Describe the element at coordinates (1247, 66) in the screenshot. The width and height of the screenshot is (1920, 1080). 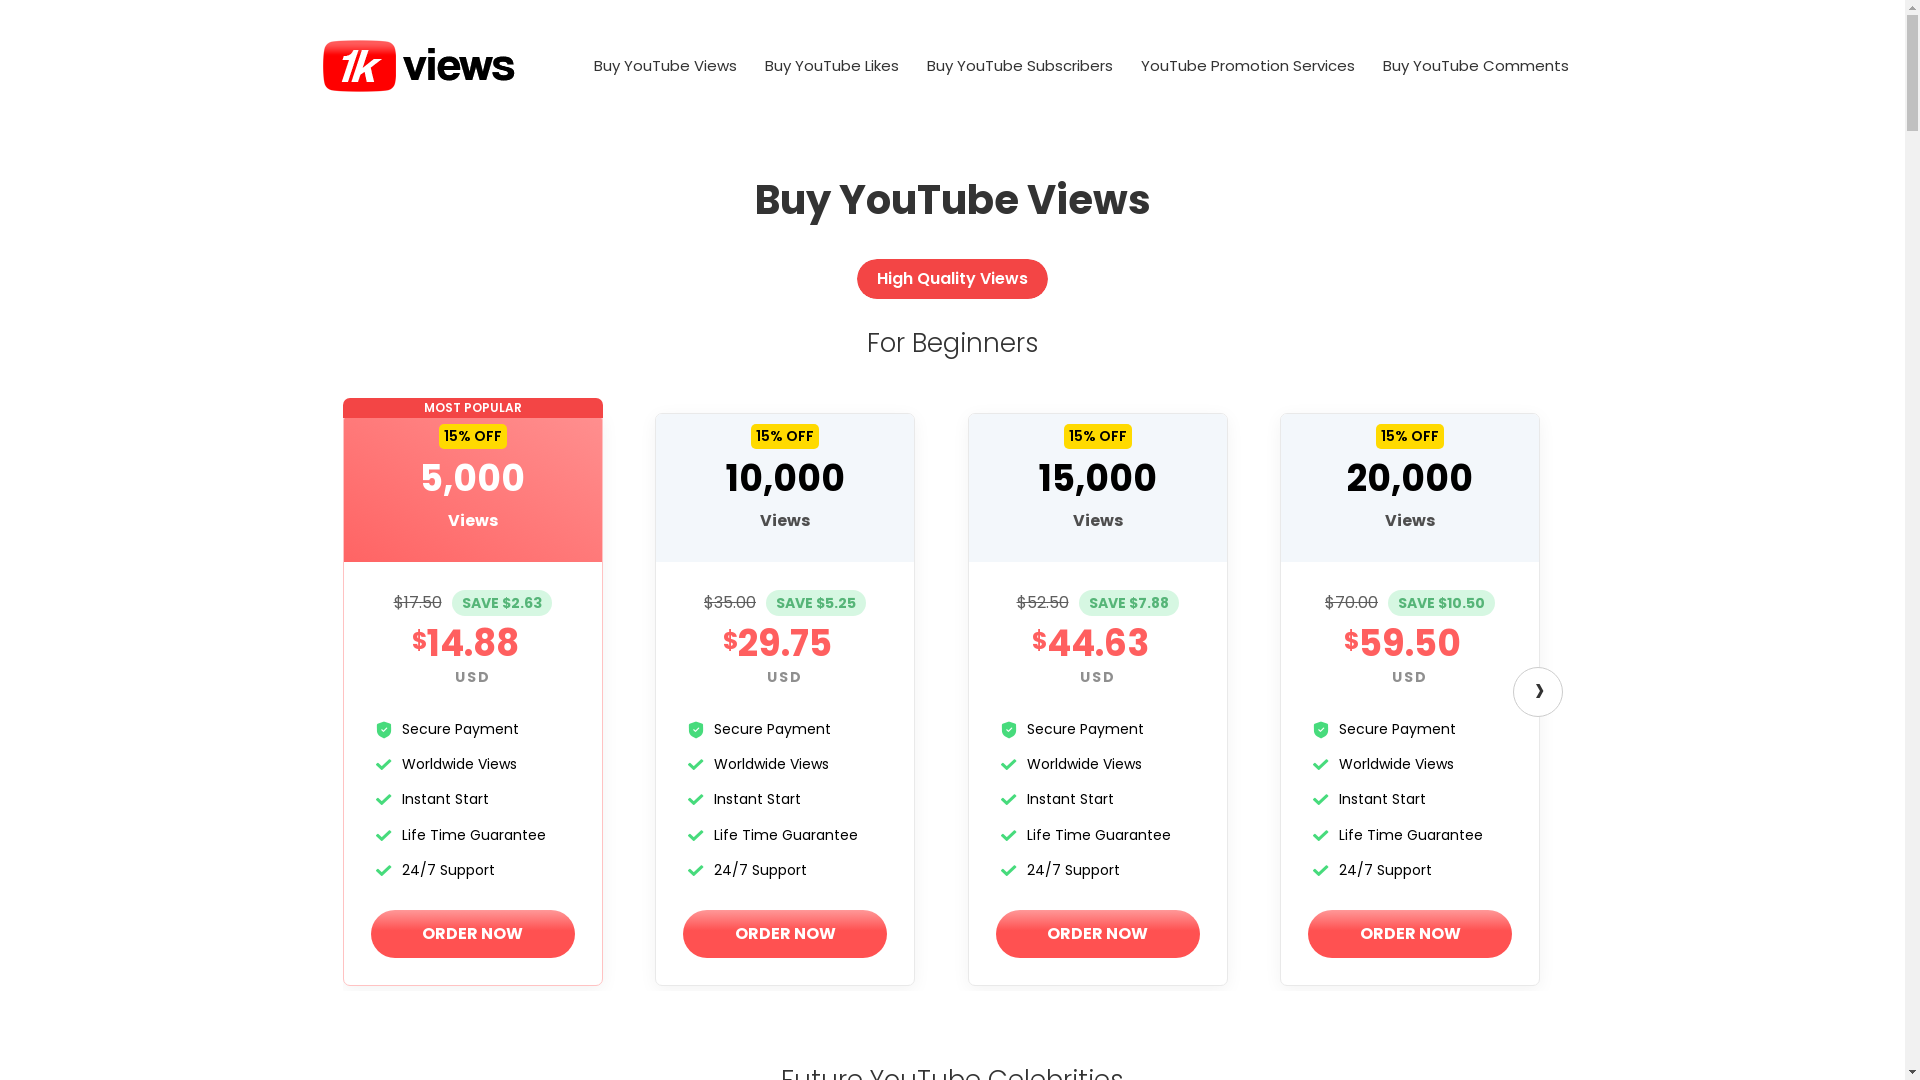
I see `YouTube Promotion Services` at that location.